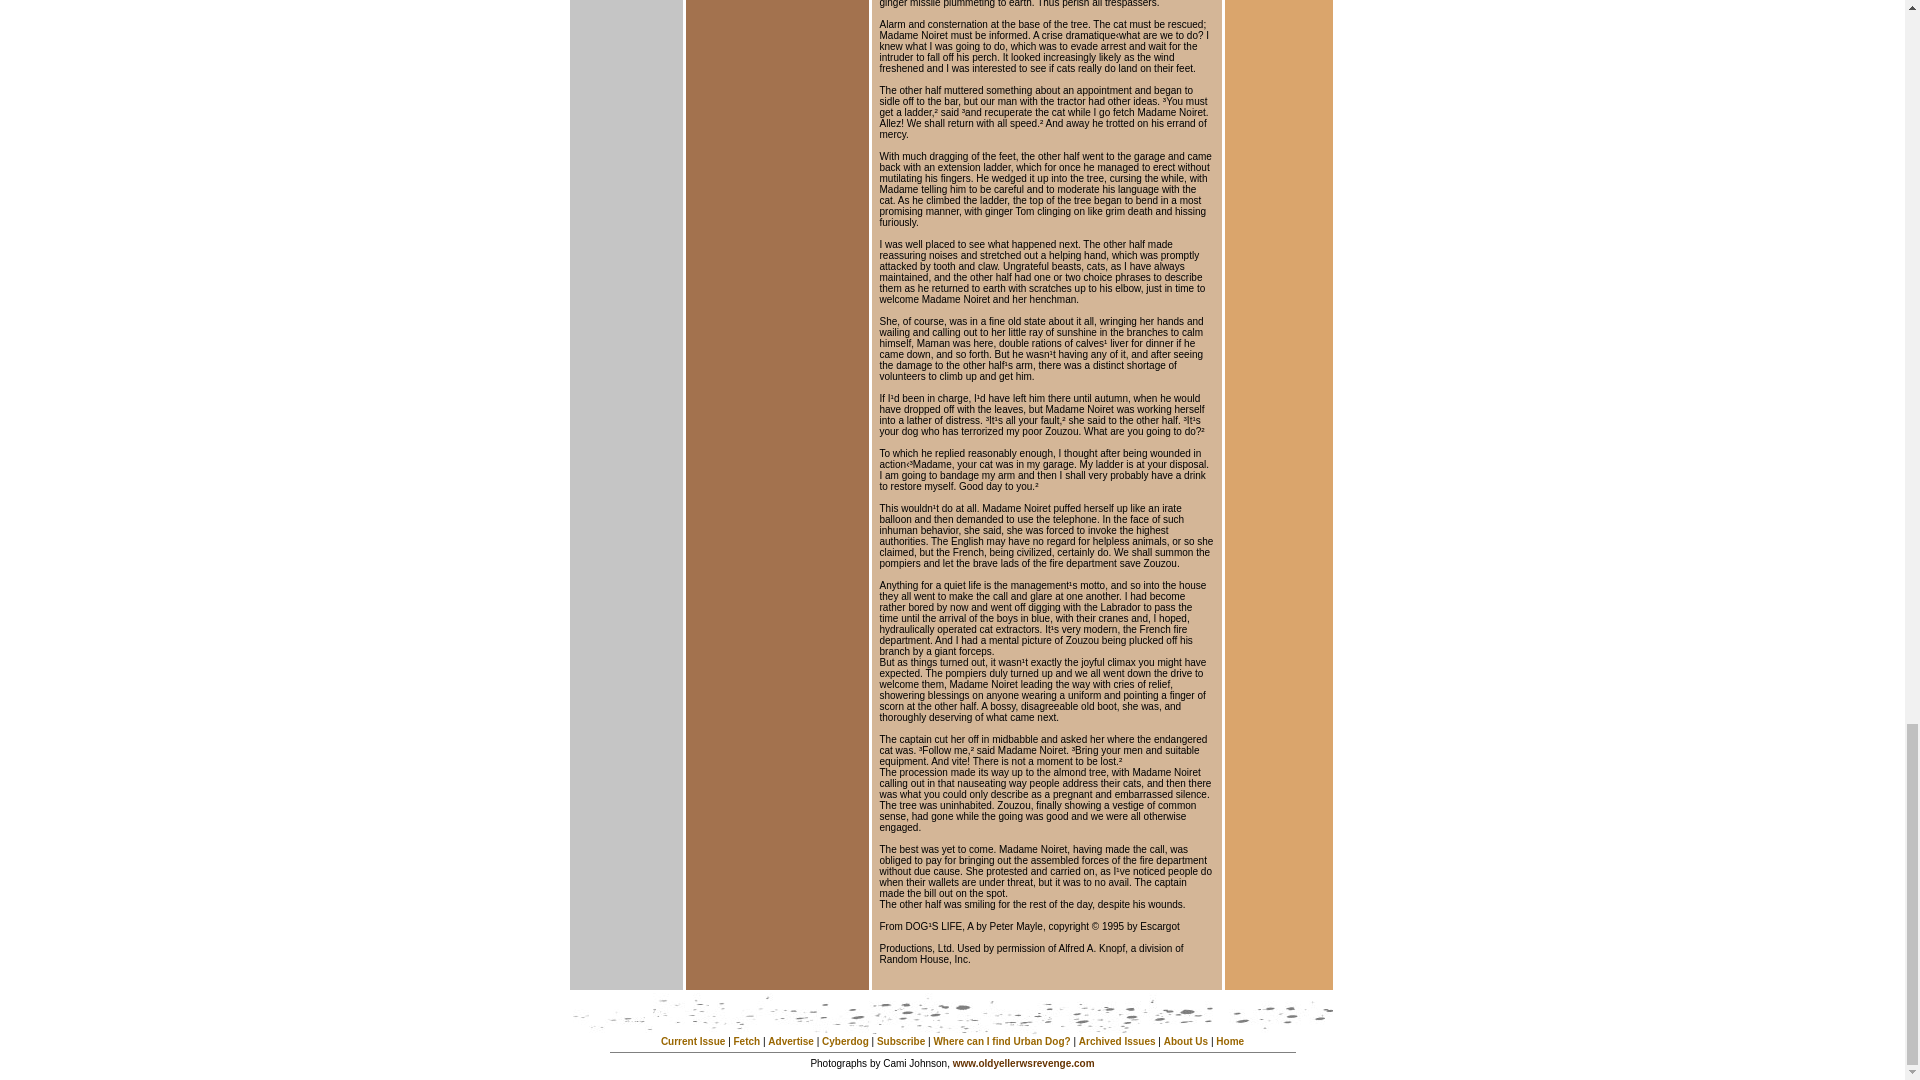  Describe the element at coordinates (1230, 1040) in the screenshot. I see `Home` at that location.